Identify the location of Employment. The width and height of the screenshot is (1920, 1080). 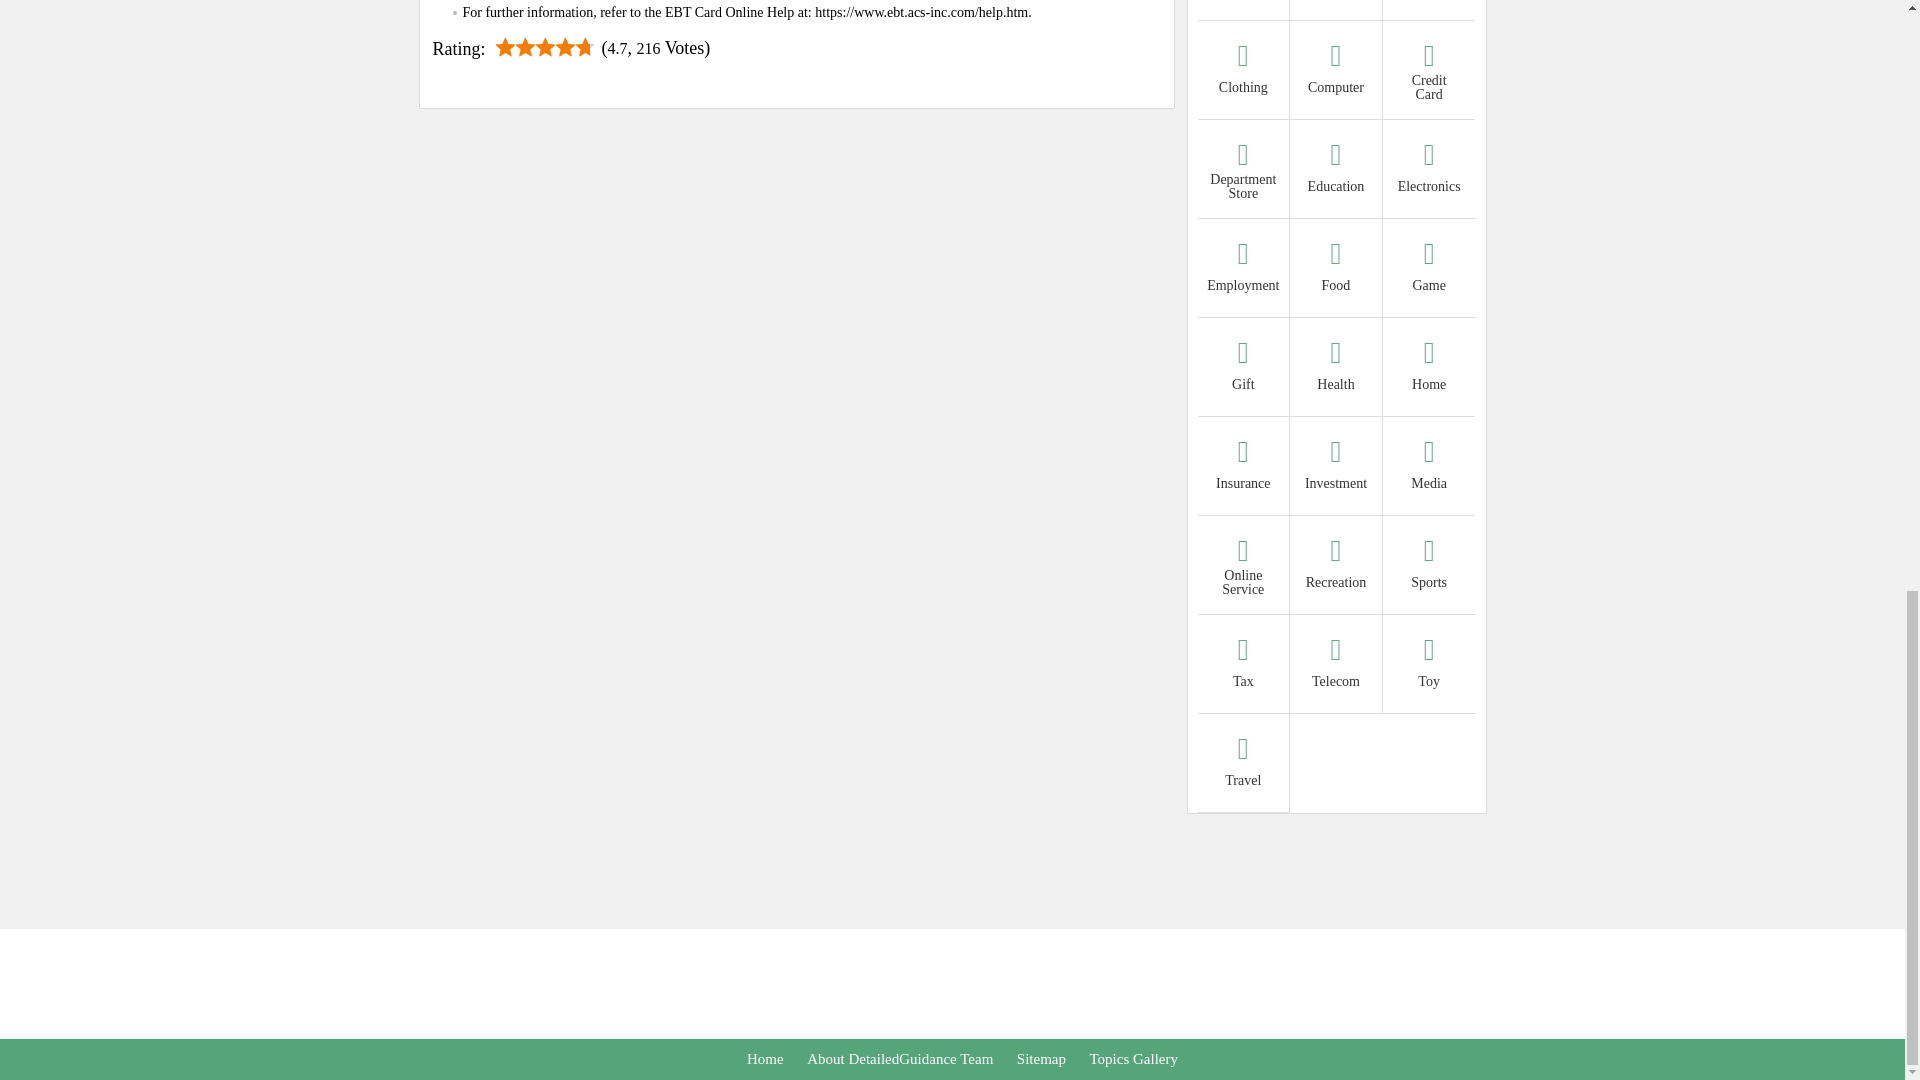
(1244, 270).